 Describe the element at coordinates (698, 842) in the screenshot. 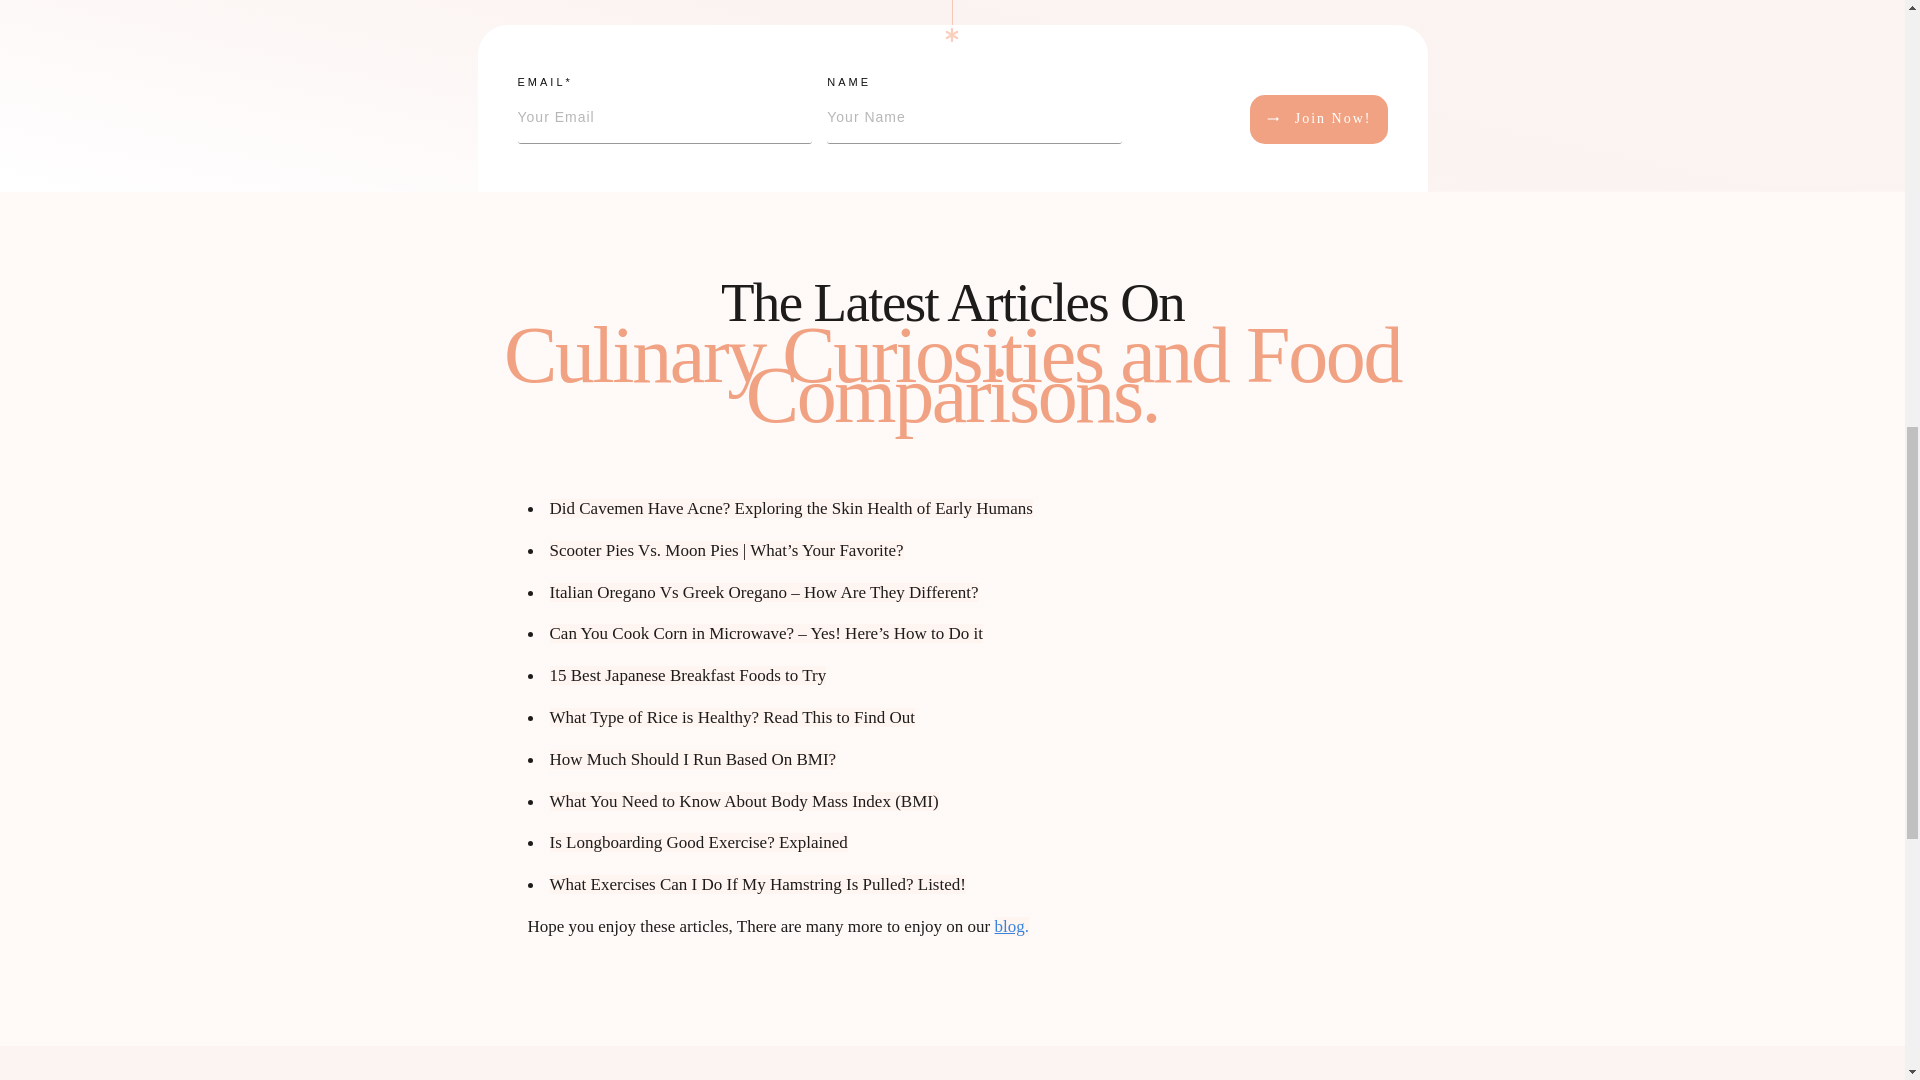

I see `Is Longboarding Good Exercise? Explained` at that location.